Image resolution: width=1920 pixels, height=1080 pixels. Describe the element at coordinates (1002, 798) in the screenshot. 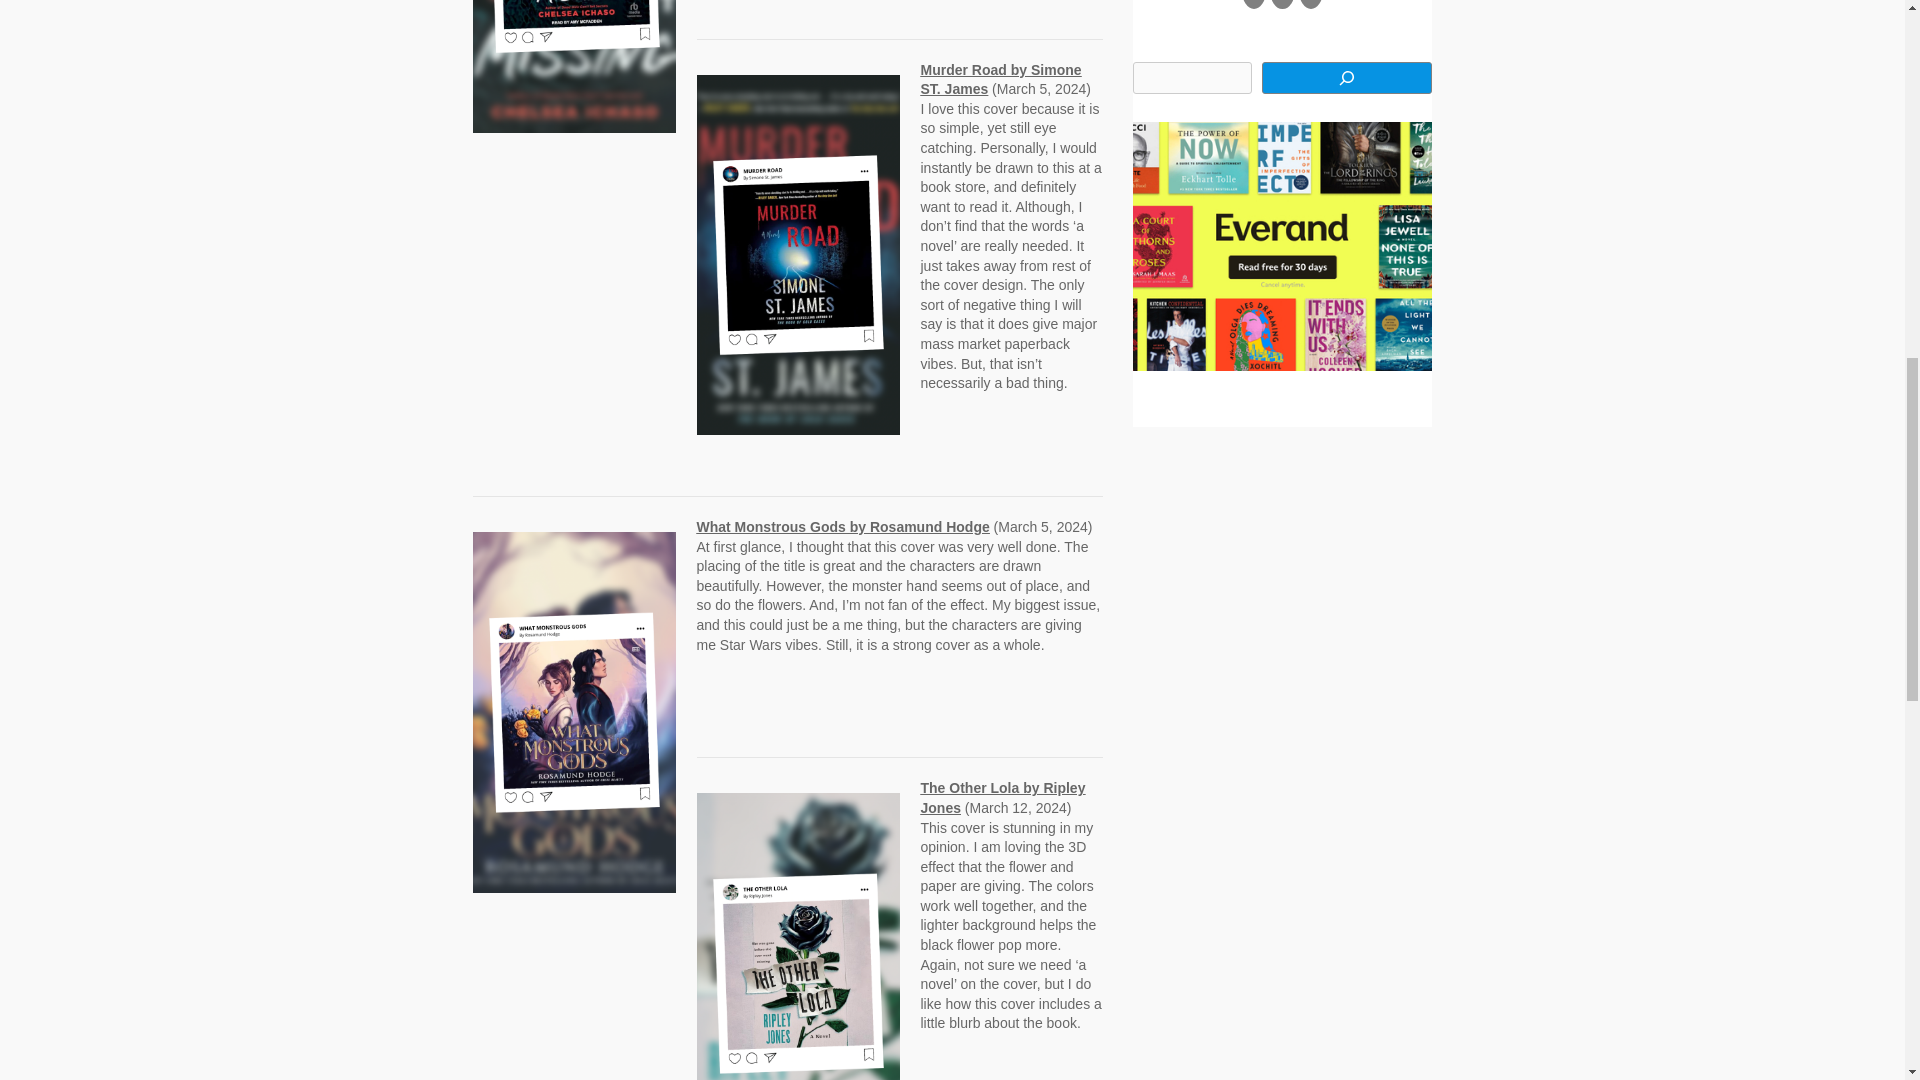

I see `The Other Lola by Ripley Jones` at that location.